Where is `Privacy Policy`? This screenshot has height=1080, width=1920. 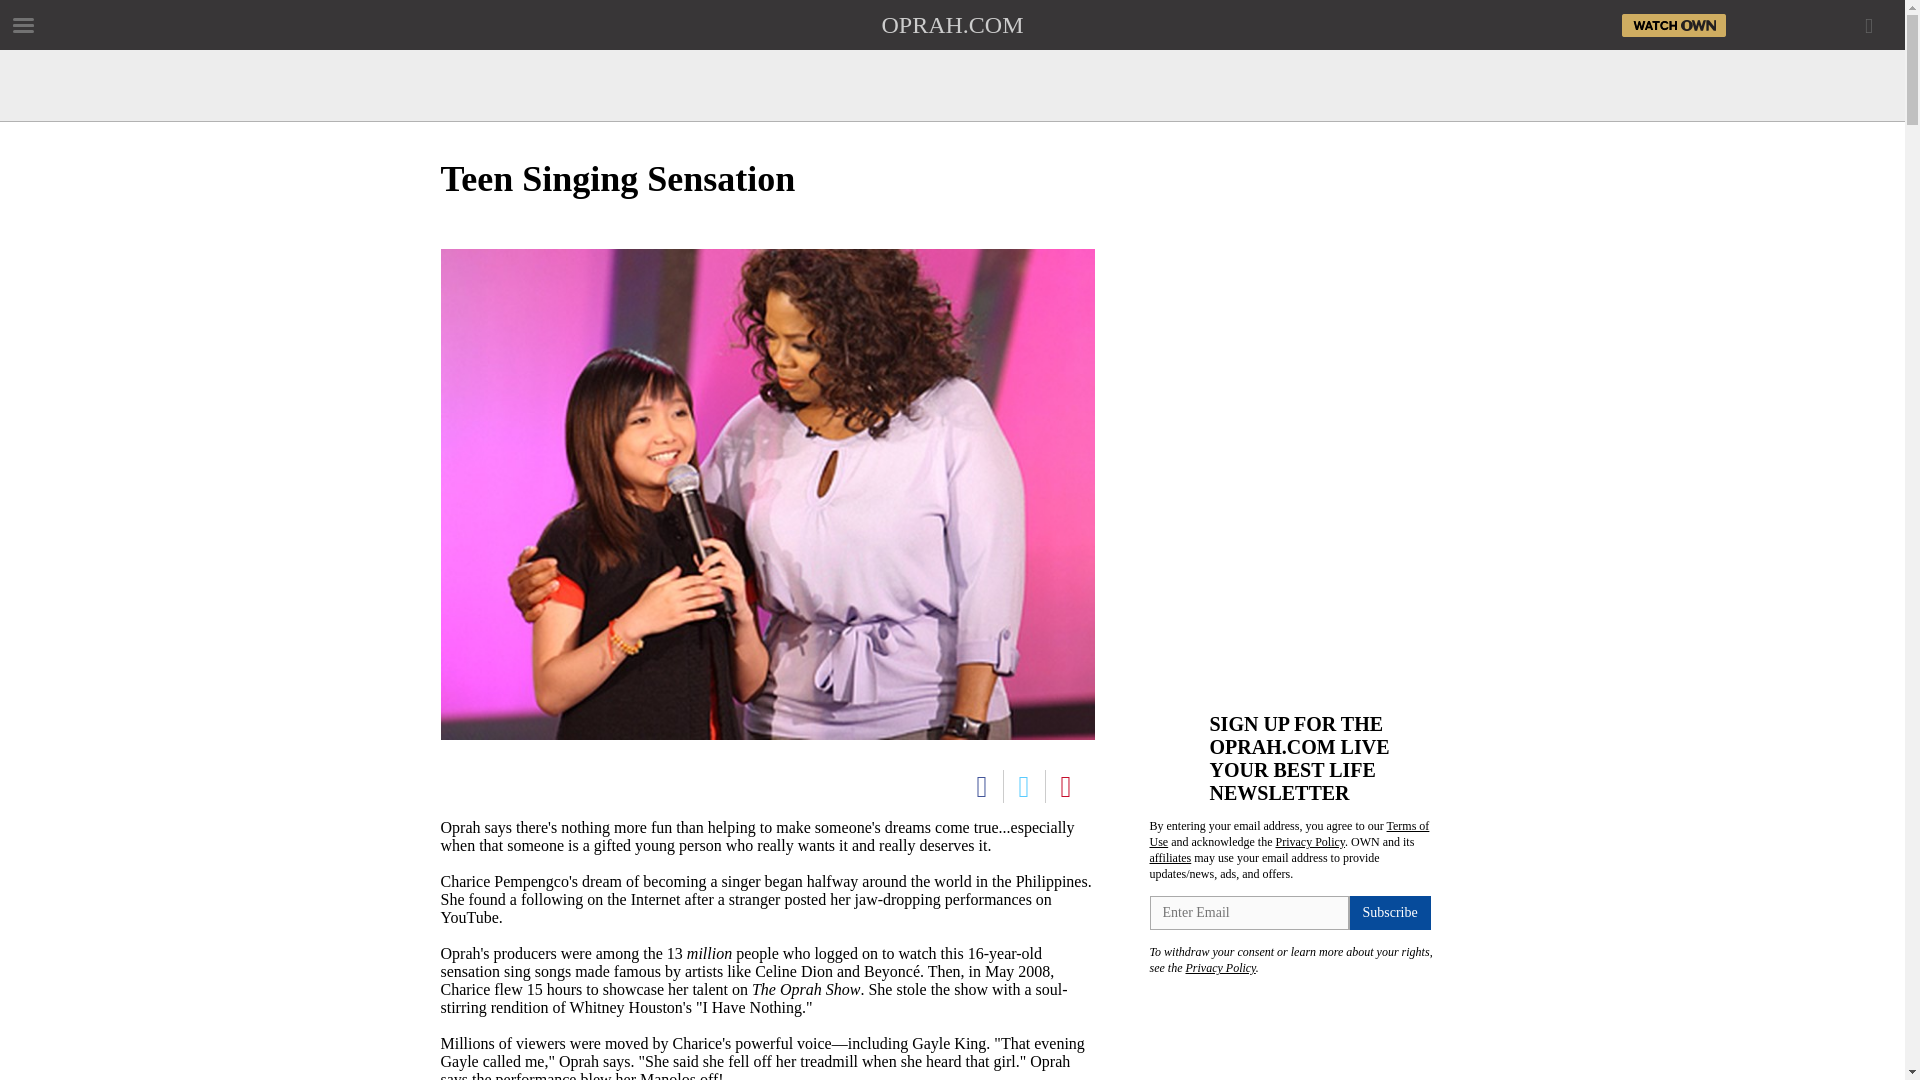
Privacy Policy is located at coordinates (1310, 841).